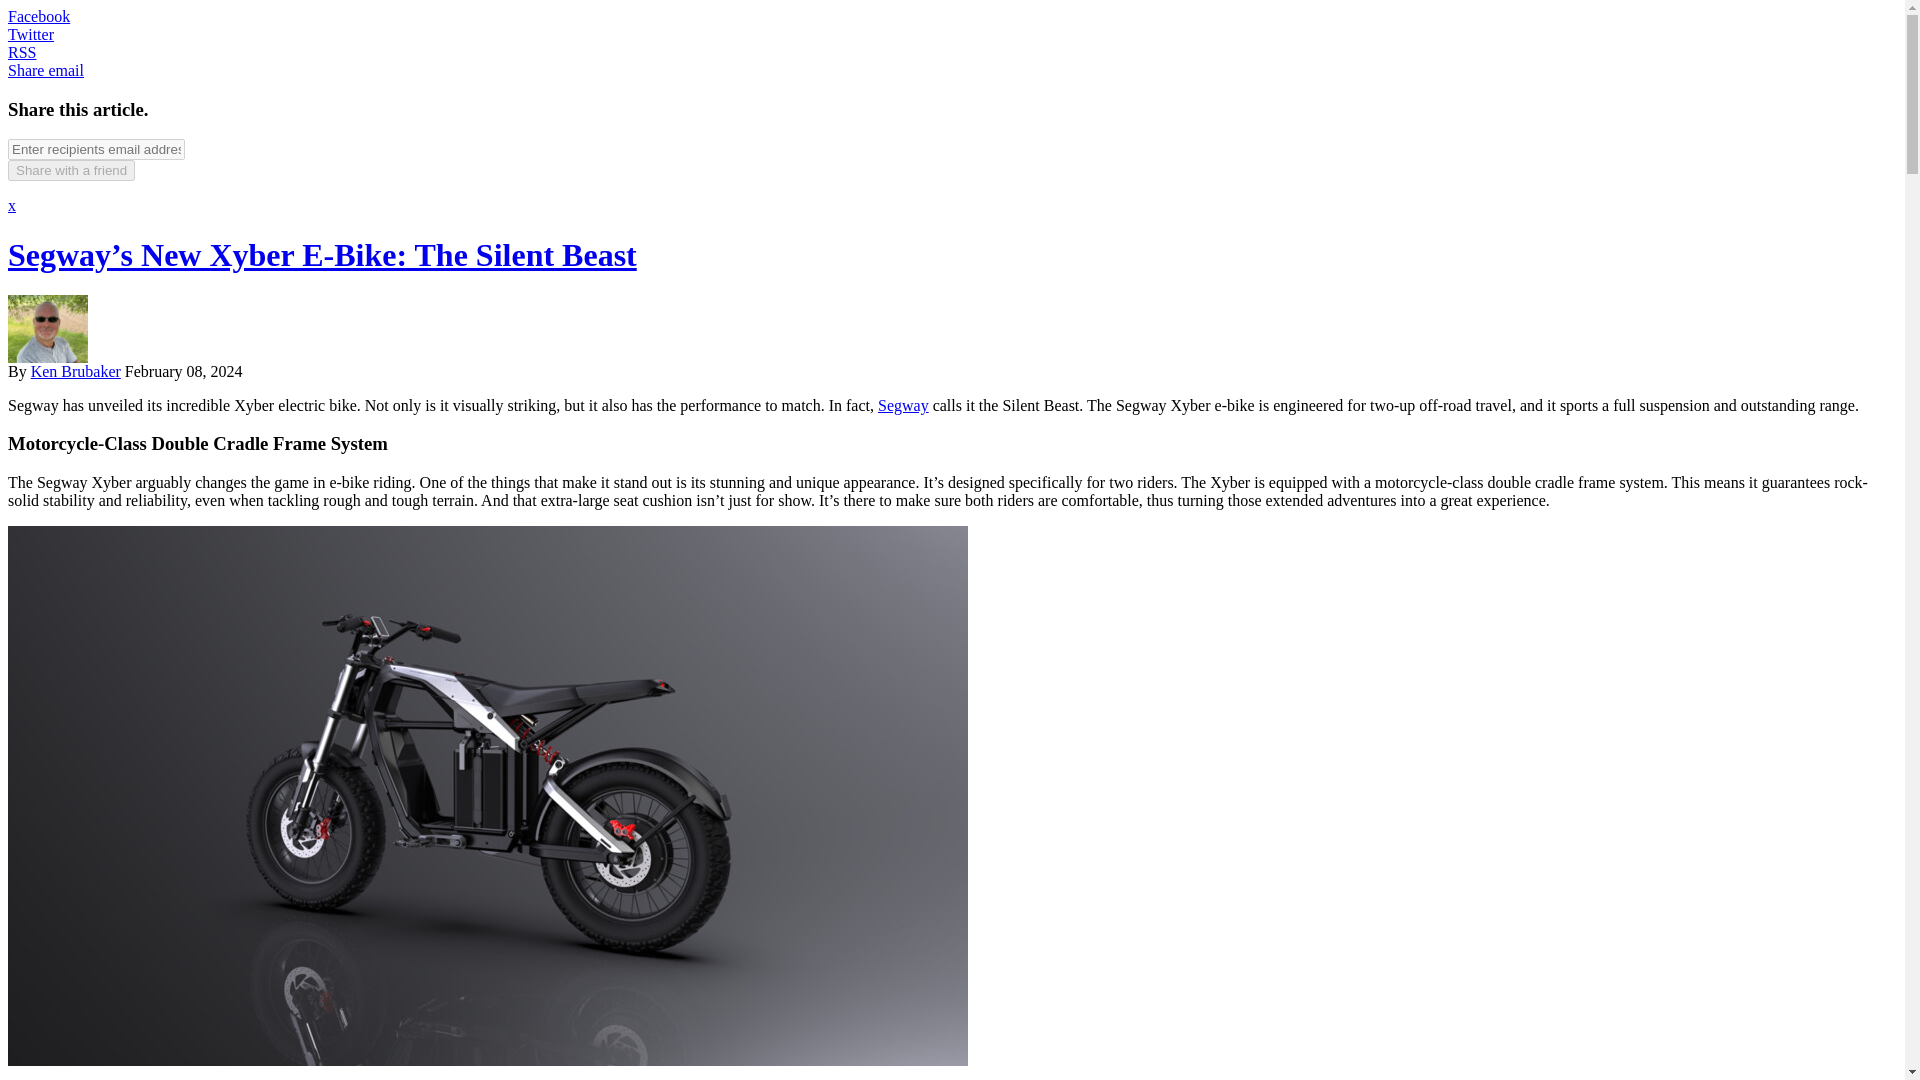 This screenshot has width=1920, height=1080. What do you see at coordinates (70, 170) in the screenshot?
I see `Share with a friend` at bounding box center [70, 170].